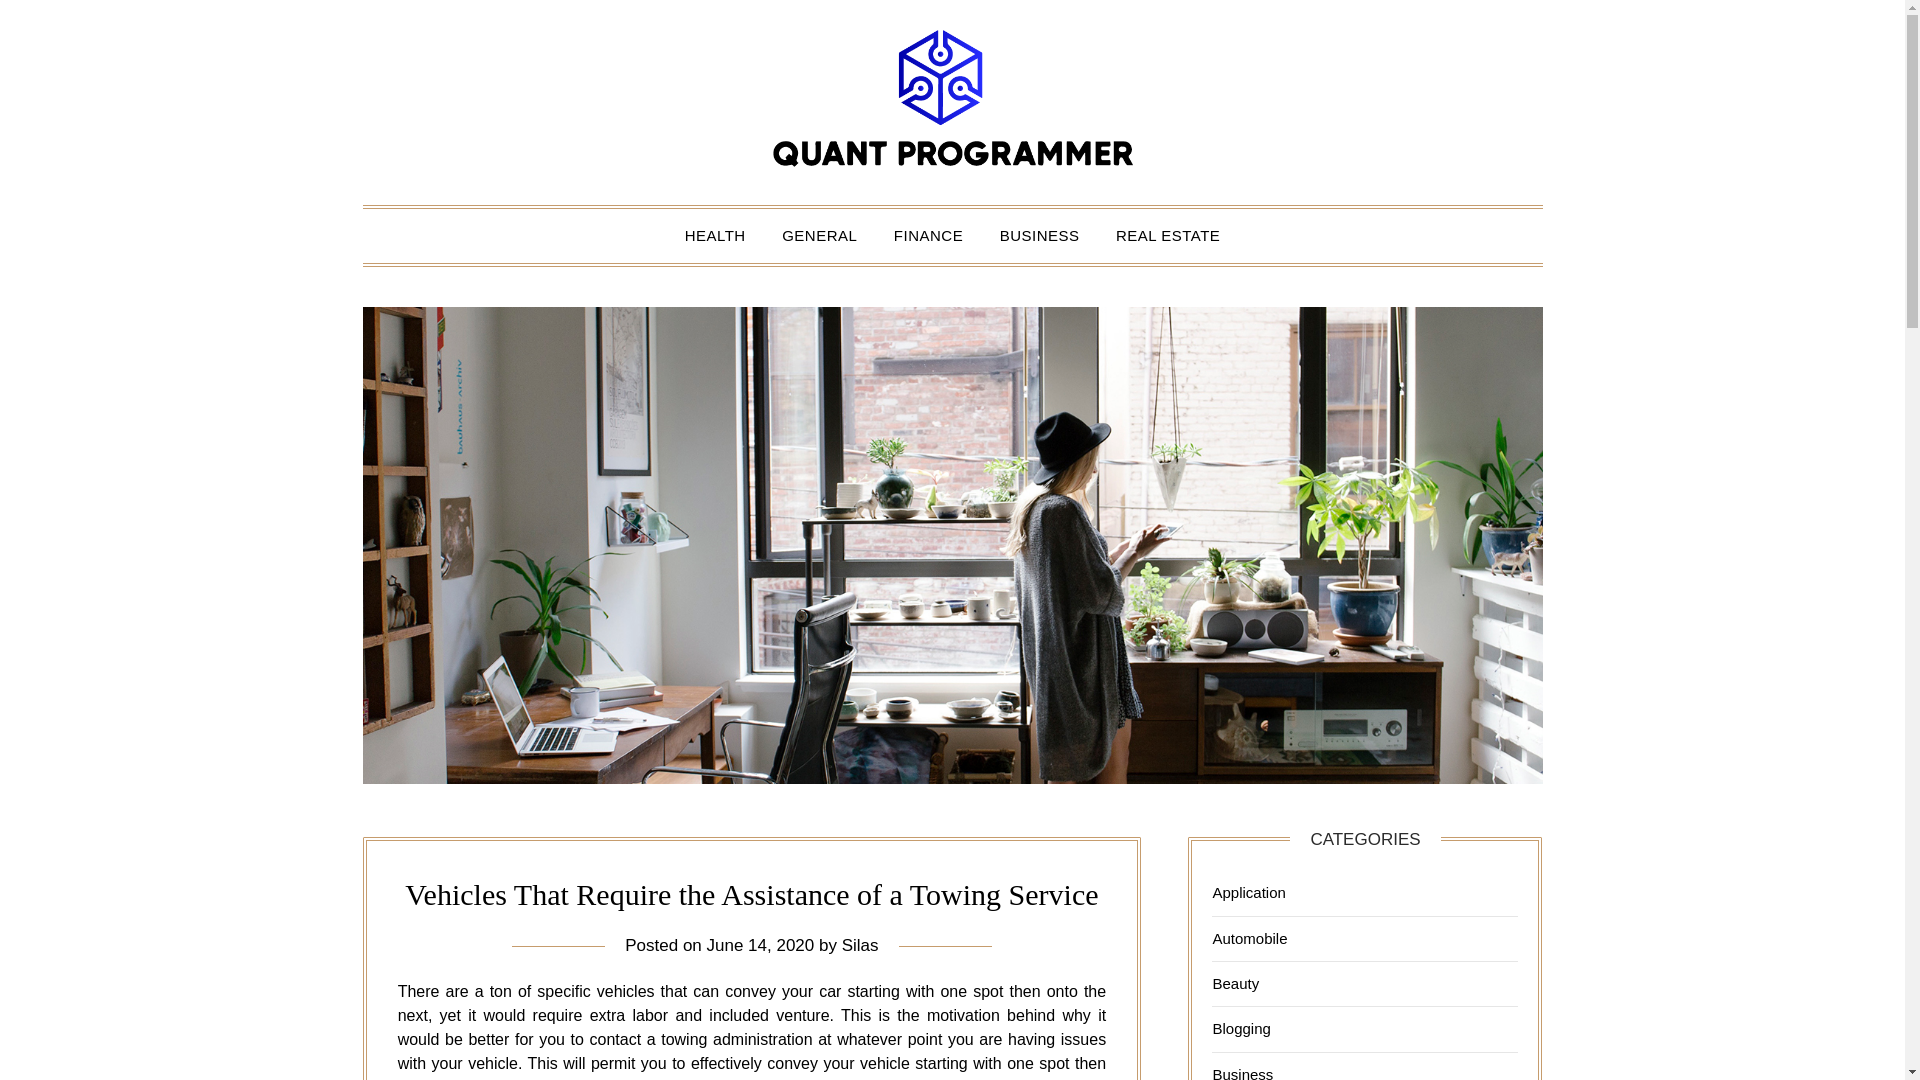 This screenshot has width=1920, height=1080. Describe the element at coordinates (715, 236) in the screenshot. I see `HEALTH` at that location.